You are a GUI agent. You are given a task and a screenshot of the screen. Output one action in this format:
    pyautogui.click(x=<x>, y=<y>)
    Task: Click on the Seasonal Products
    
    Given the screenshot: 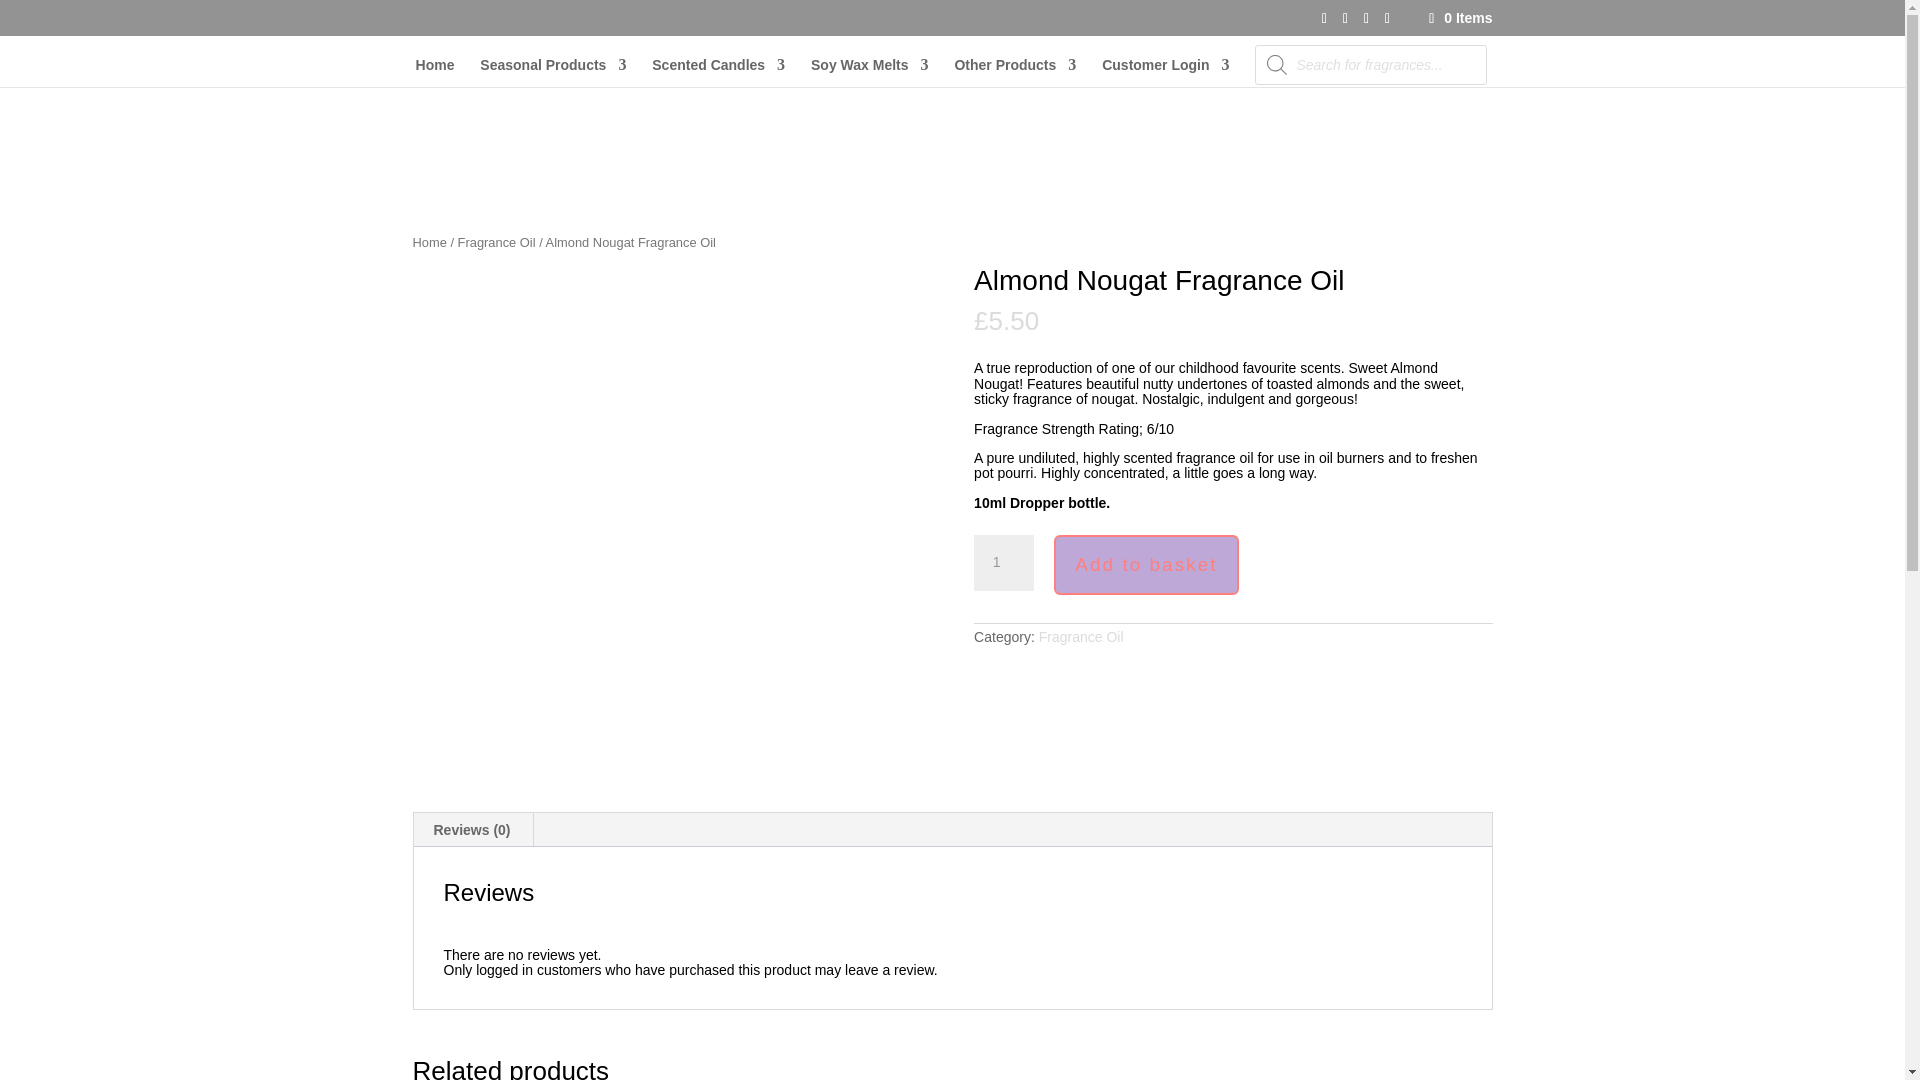 What is the action you would take?
    pyautogui.click(x=552, y=72)
    